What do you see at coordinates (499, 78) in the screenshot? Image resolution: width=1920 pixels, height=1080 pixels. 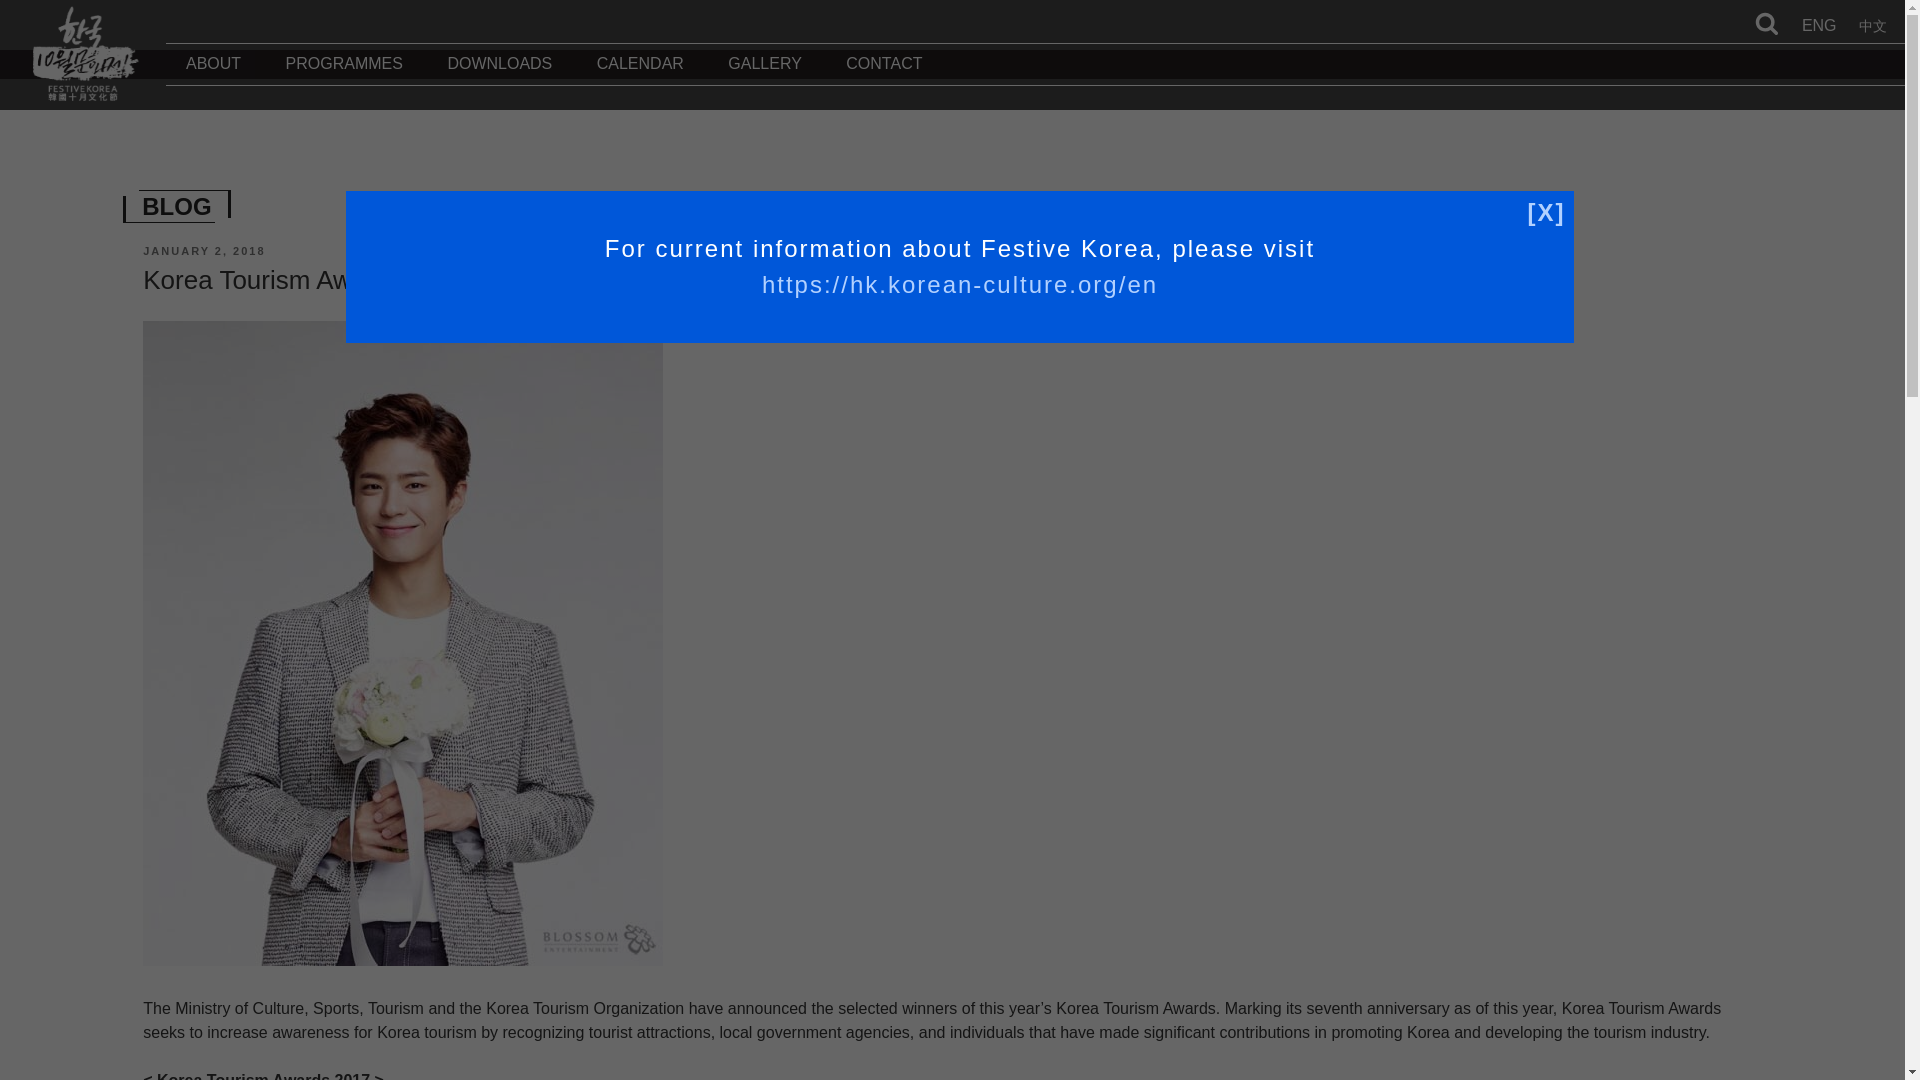 I see `DOWNLOADS` at bounding box center [499, 78].